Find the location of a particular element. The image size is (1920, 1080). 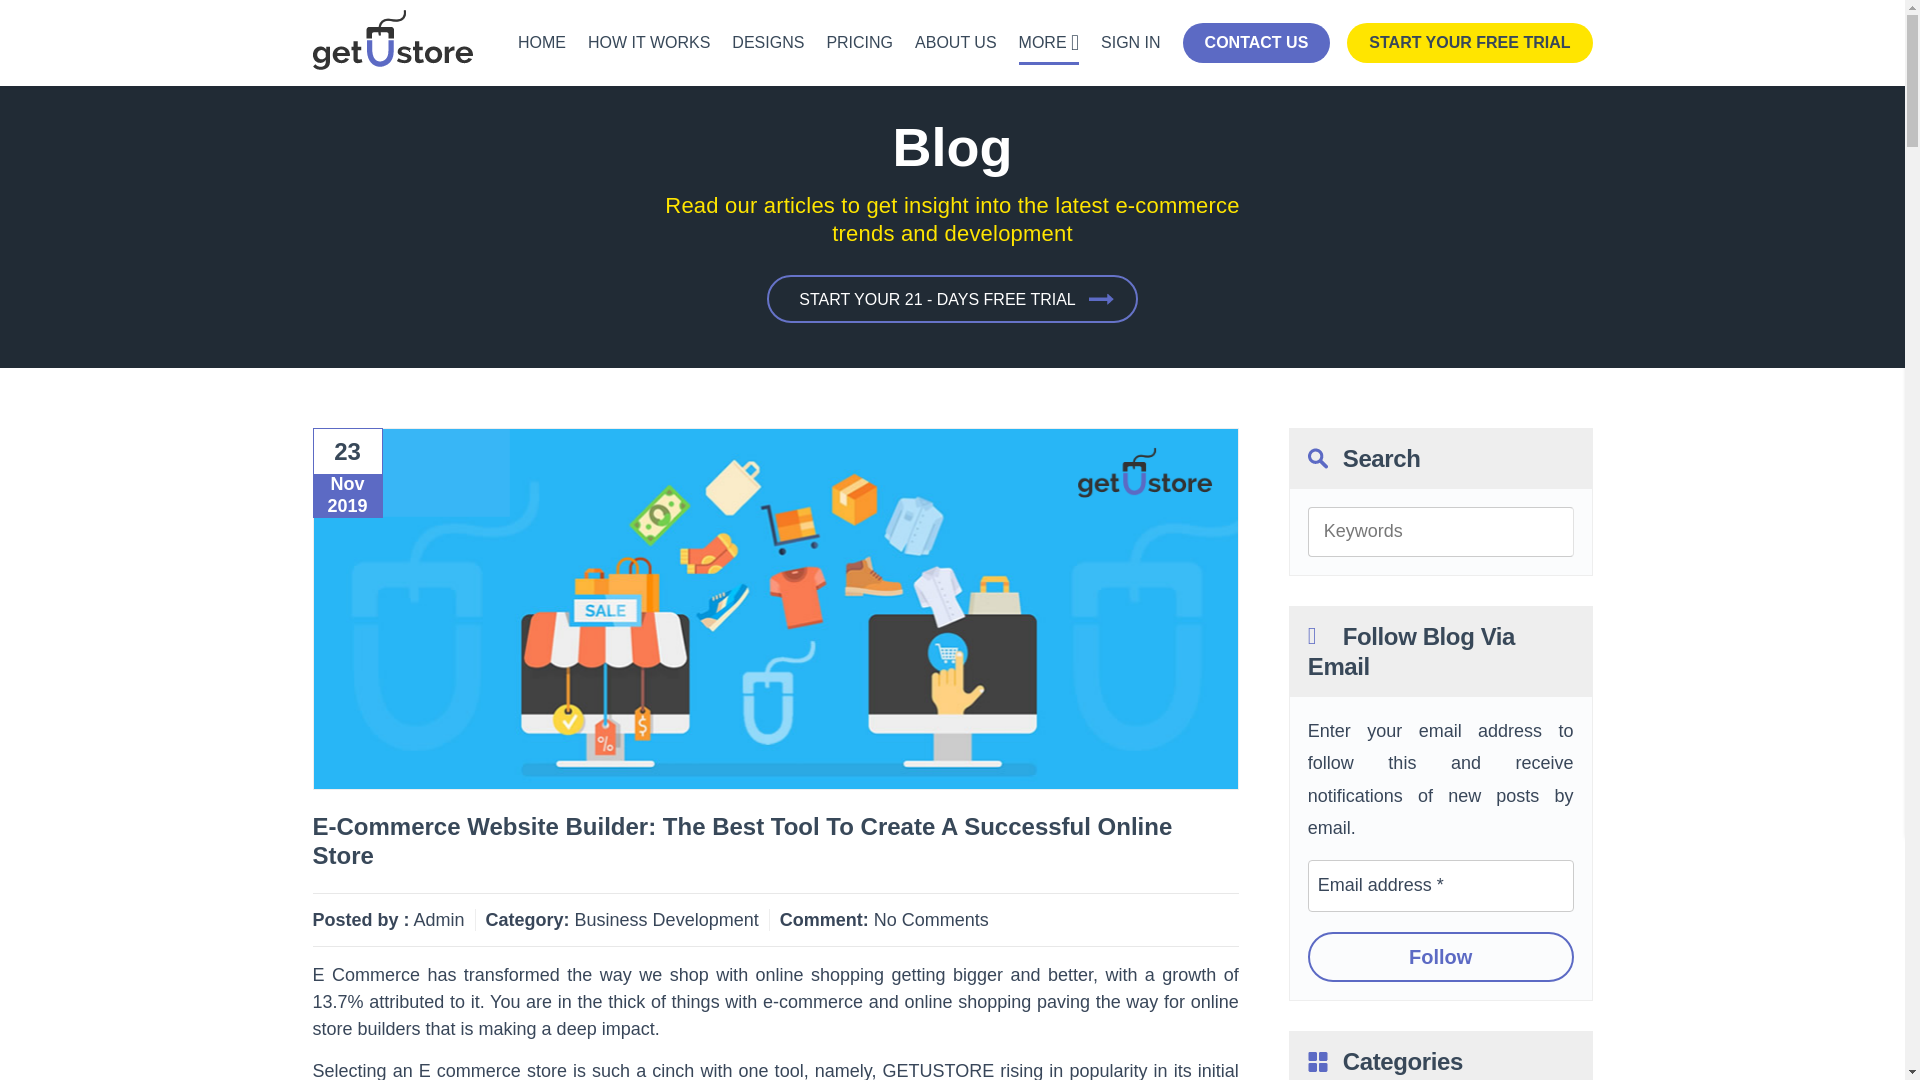

SIGN IN is located at coordinates (1130, 42).